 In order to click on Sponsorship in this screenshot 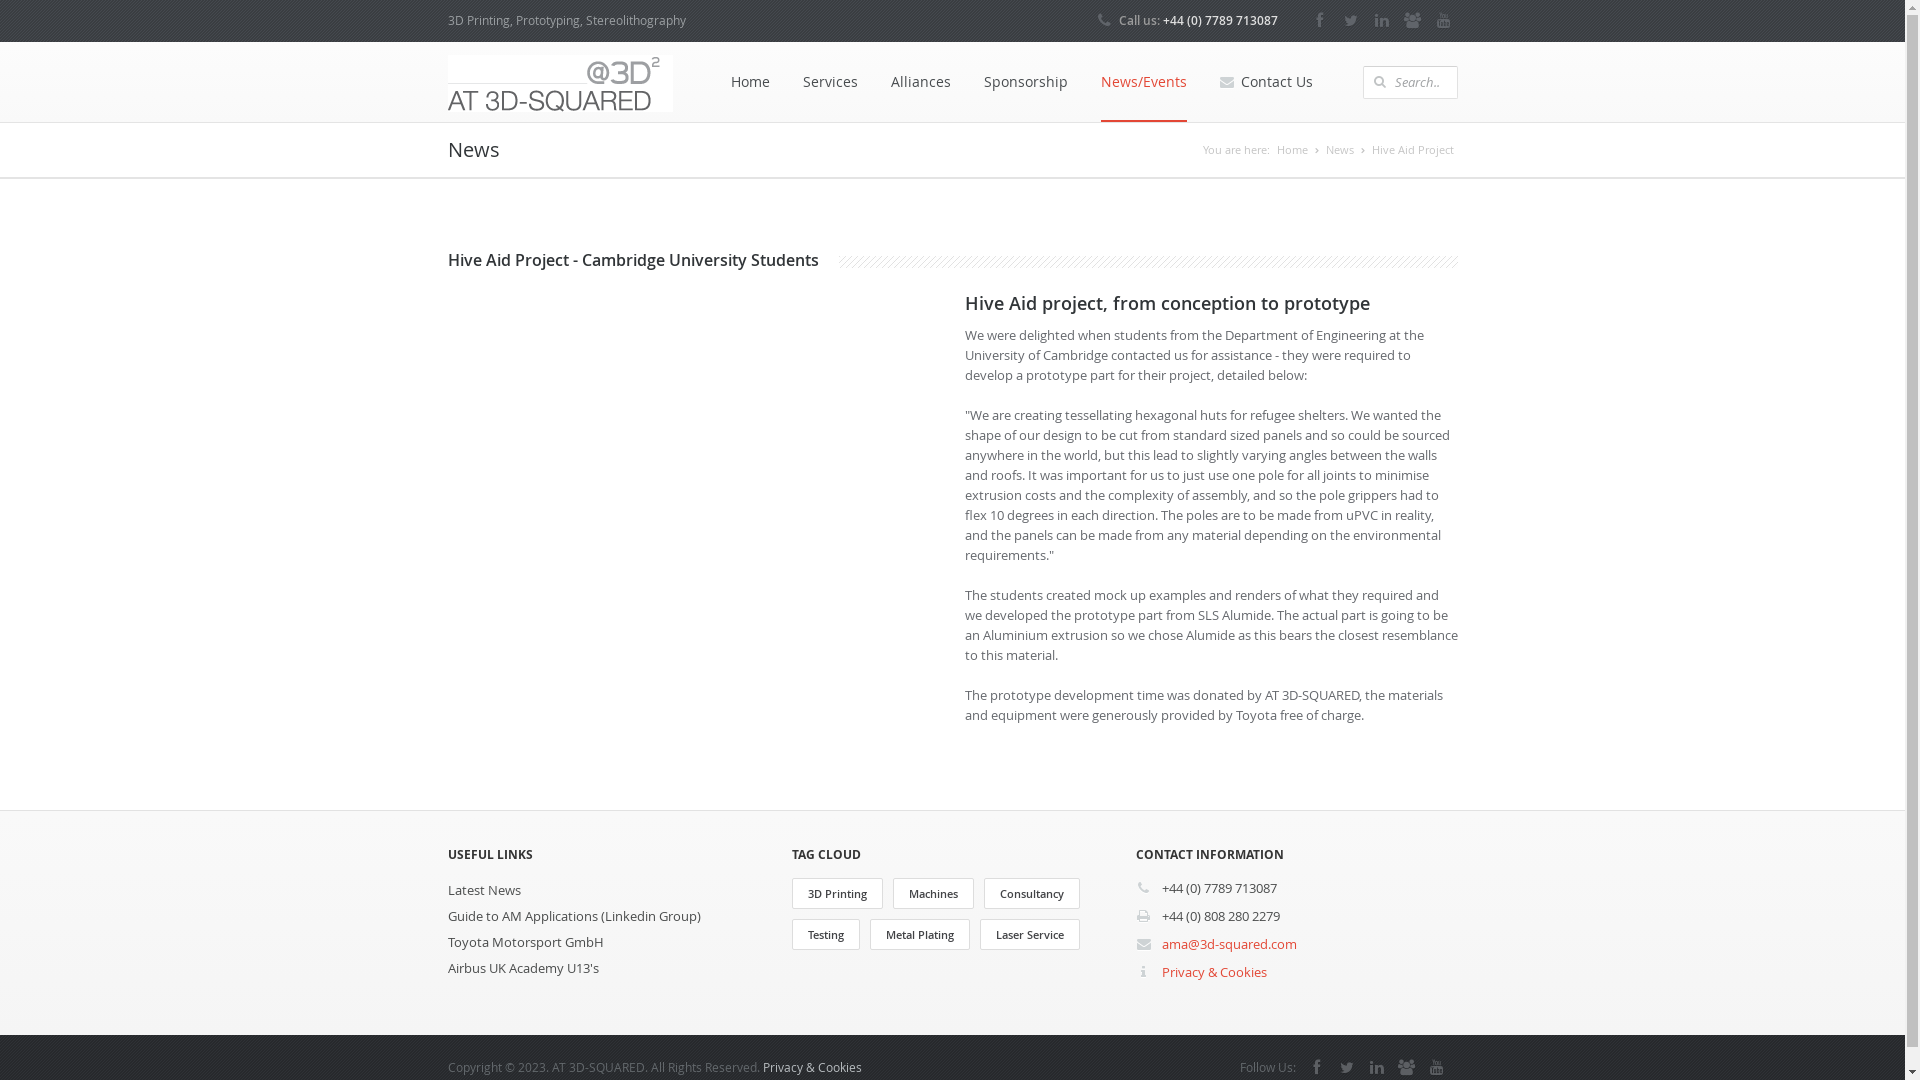, I will do `click(1025, 82)`.